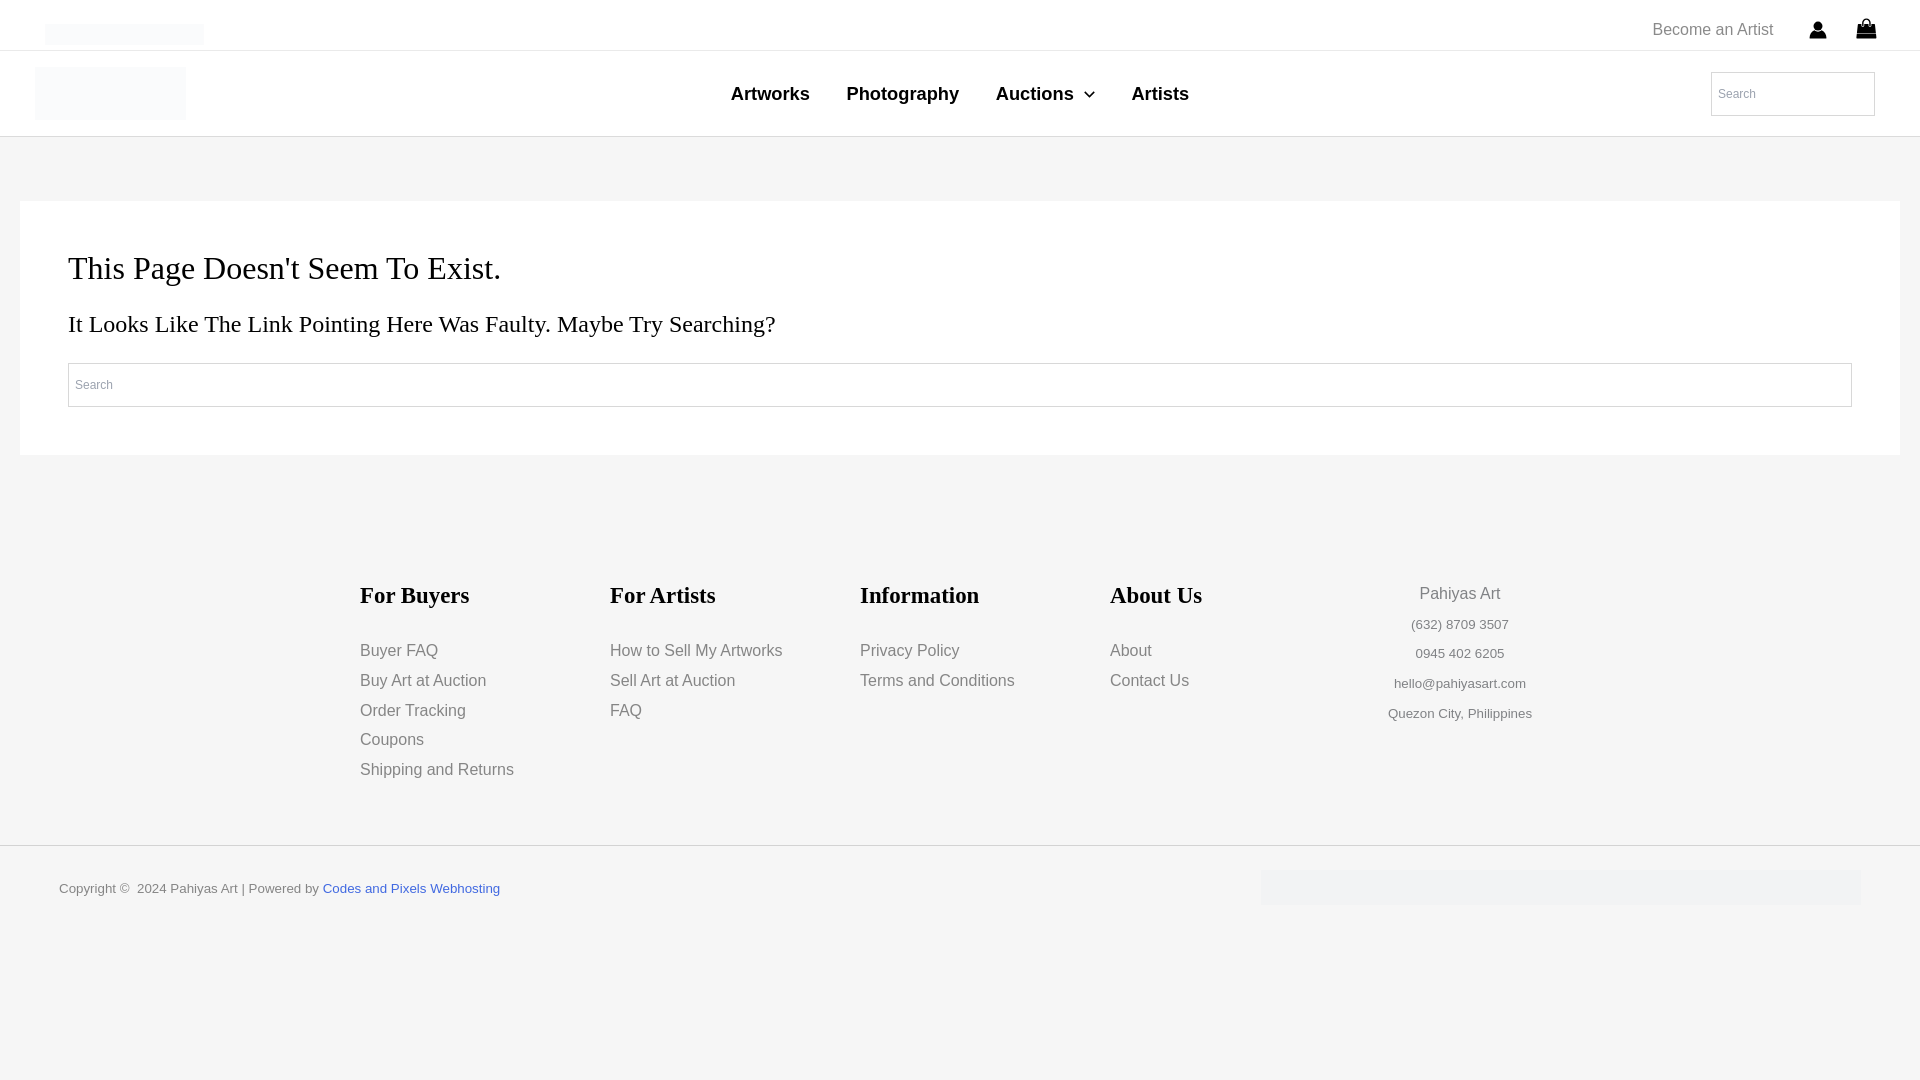 This screenshot has height=1080, width=1920. I want to click on Artworks, so click(770, 92).